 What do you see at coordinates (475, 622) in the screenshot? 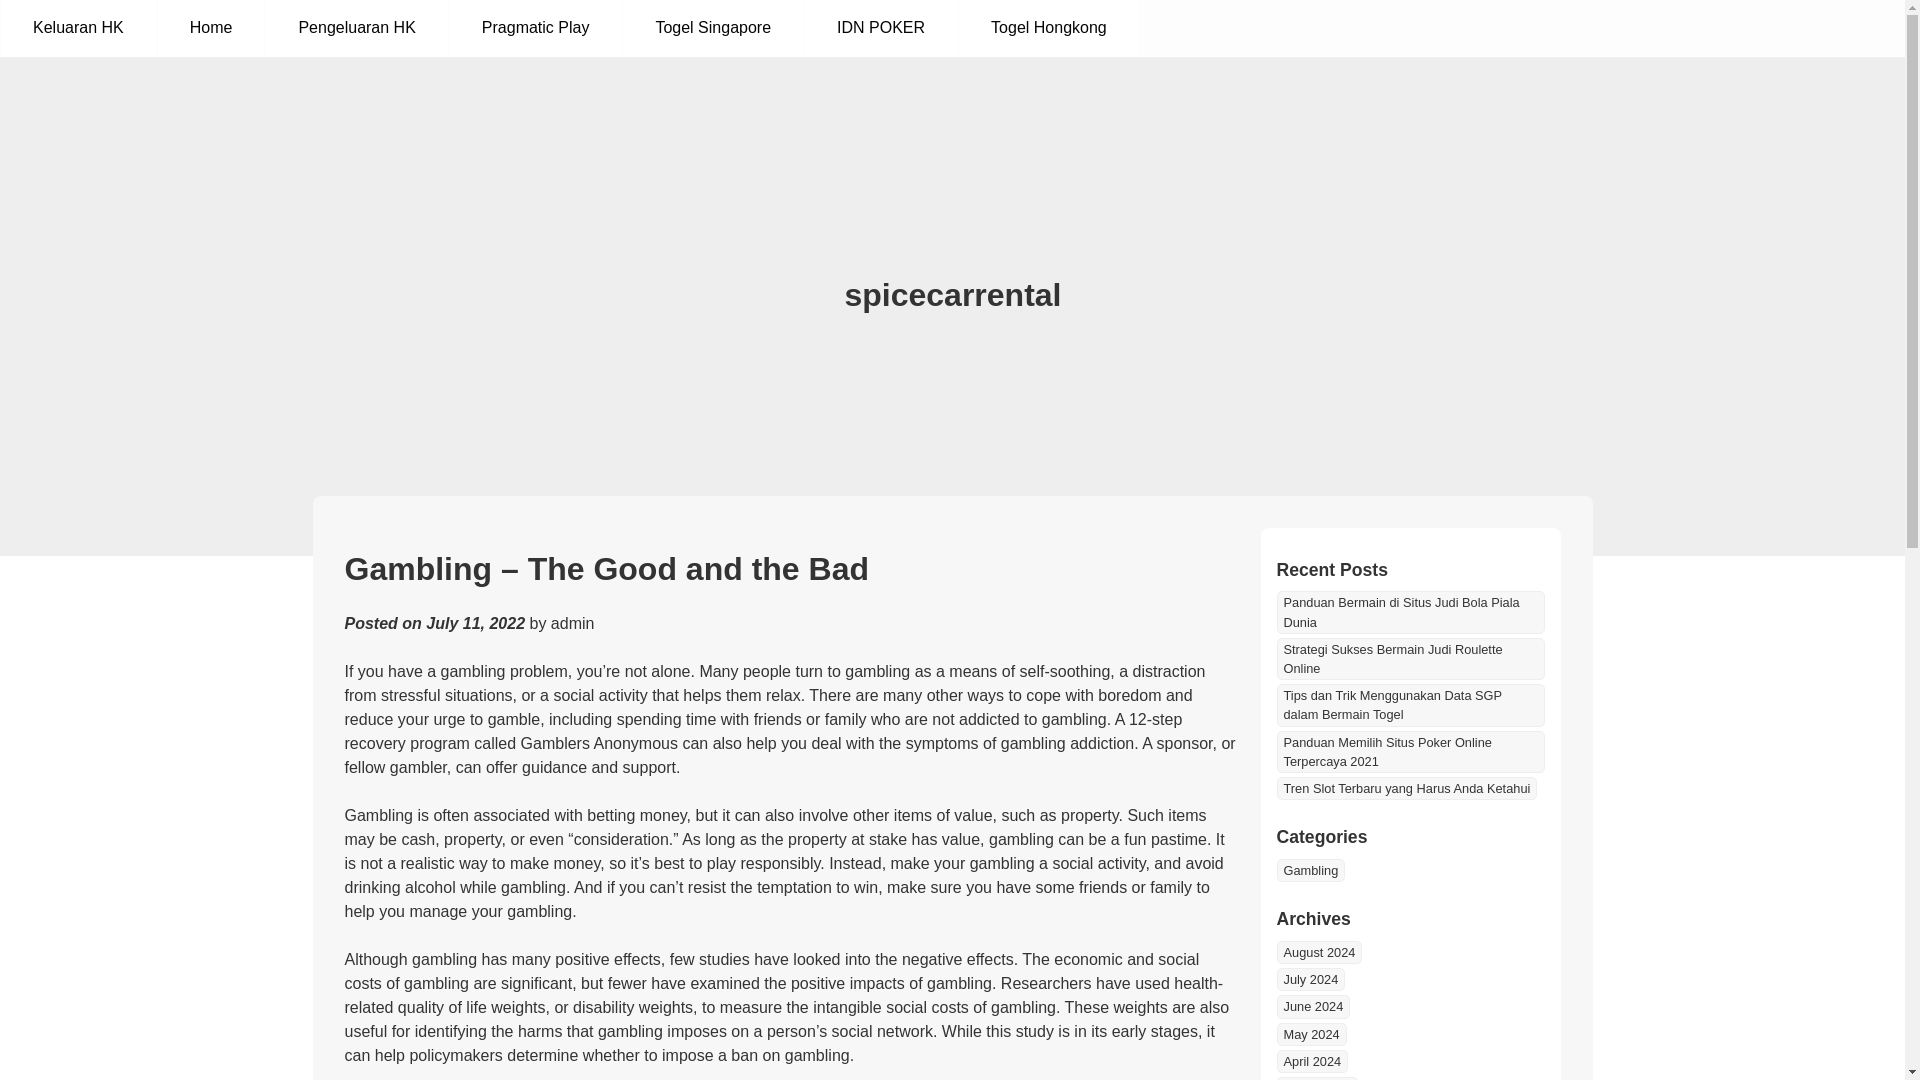
I see `July 11, 2022` at bounding box center [475, 622].